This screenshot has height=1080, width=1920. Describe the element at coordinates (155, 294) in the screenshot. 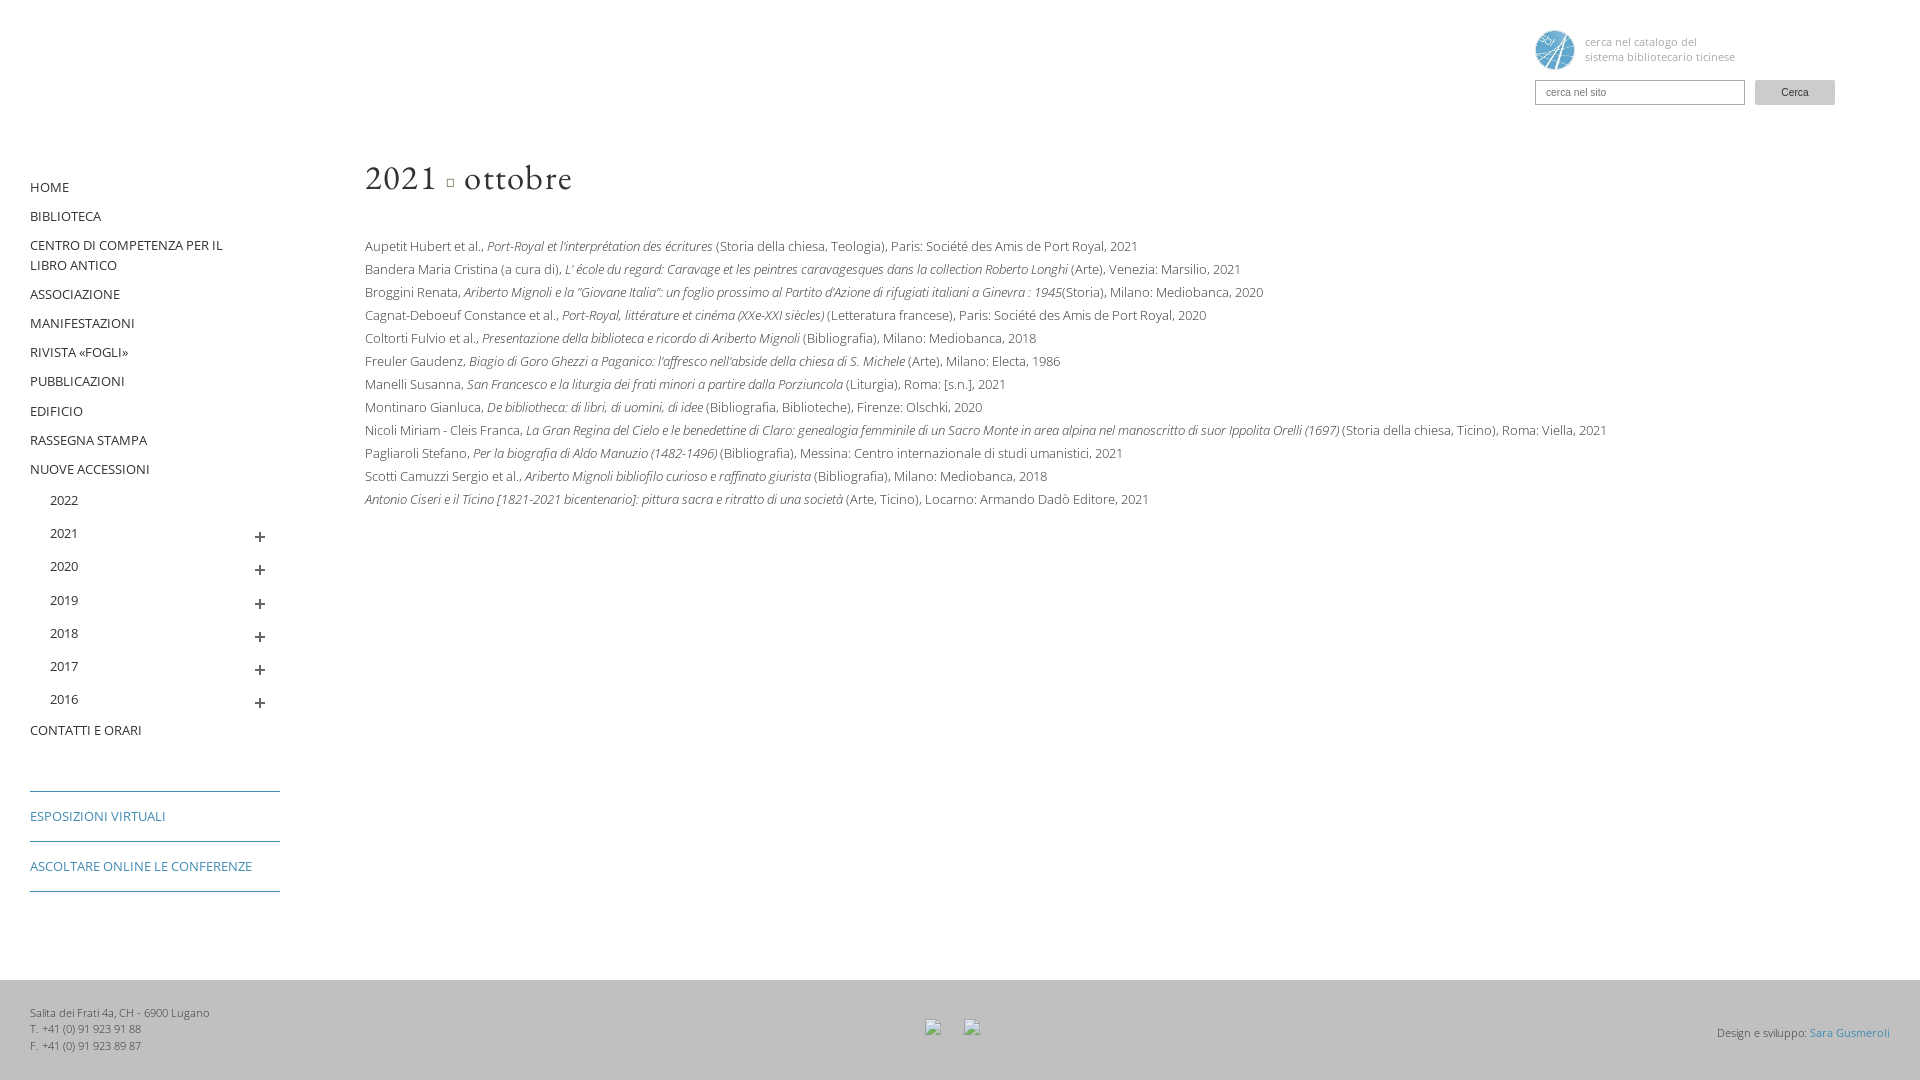

I see `ASSOCIAZIONE` at that location.